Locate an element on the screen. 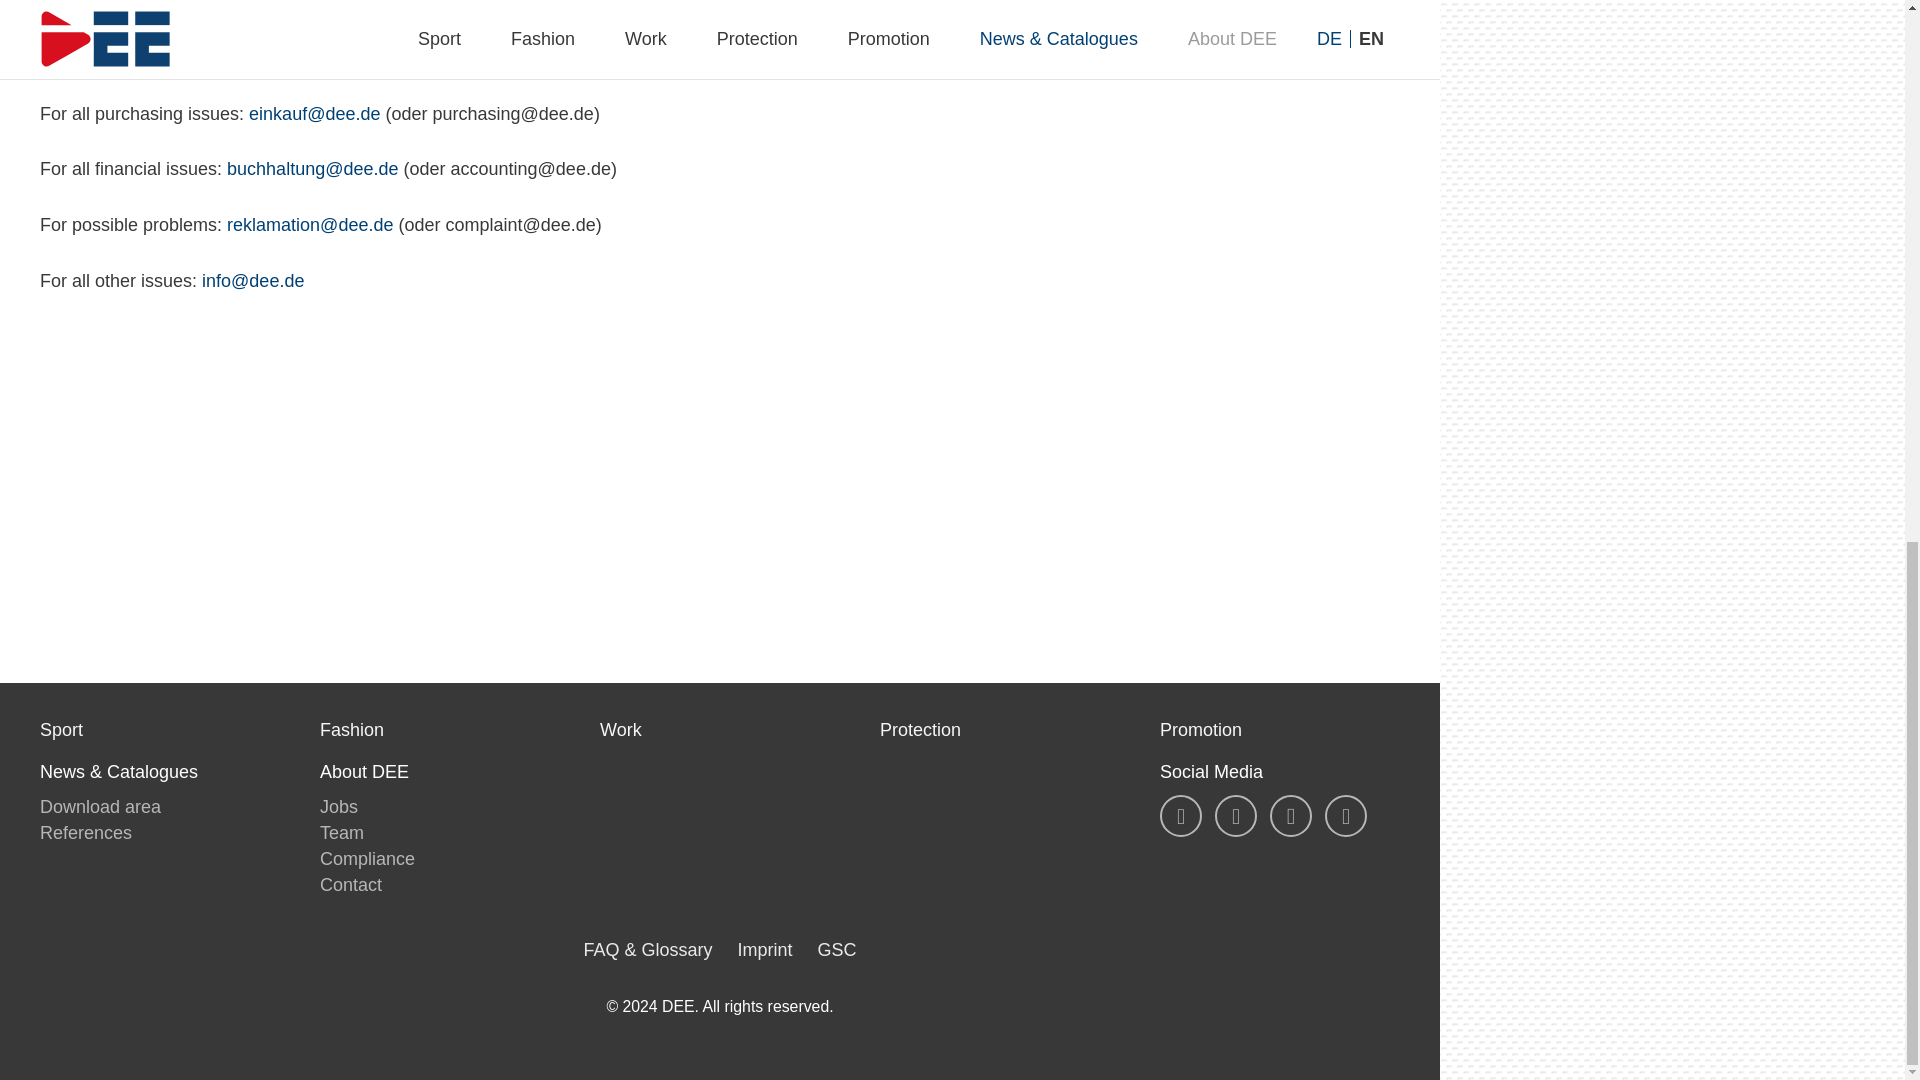 This screenshot has height=1080, width=1920. Opens internal link in current window is located at coordinates (252, 280).